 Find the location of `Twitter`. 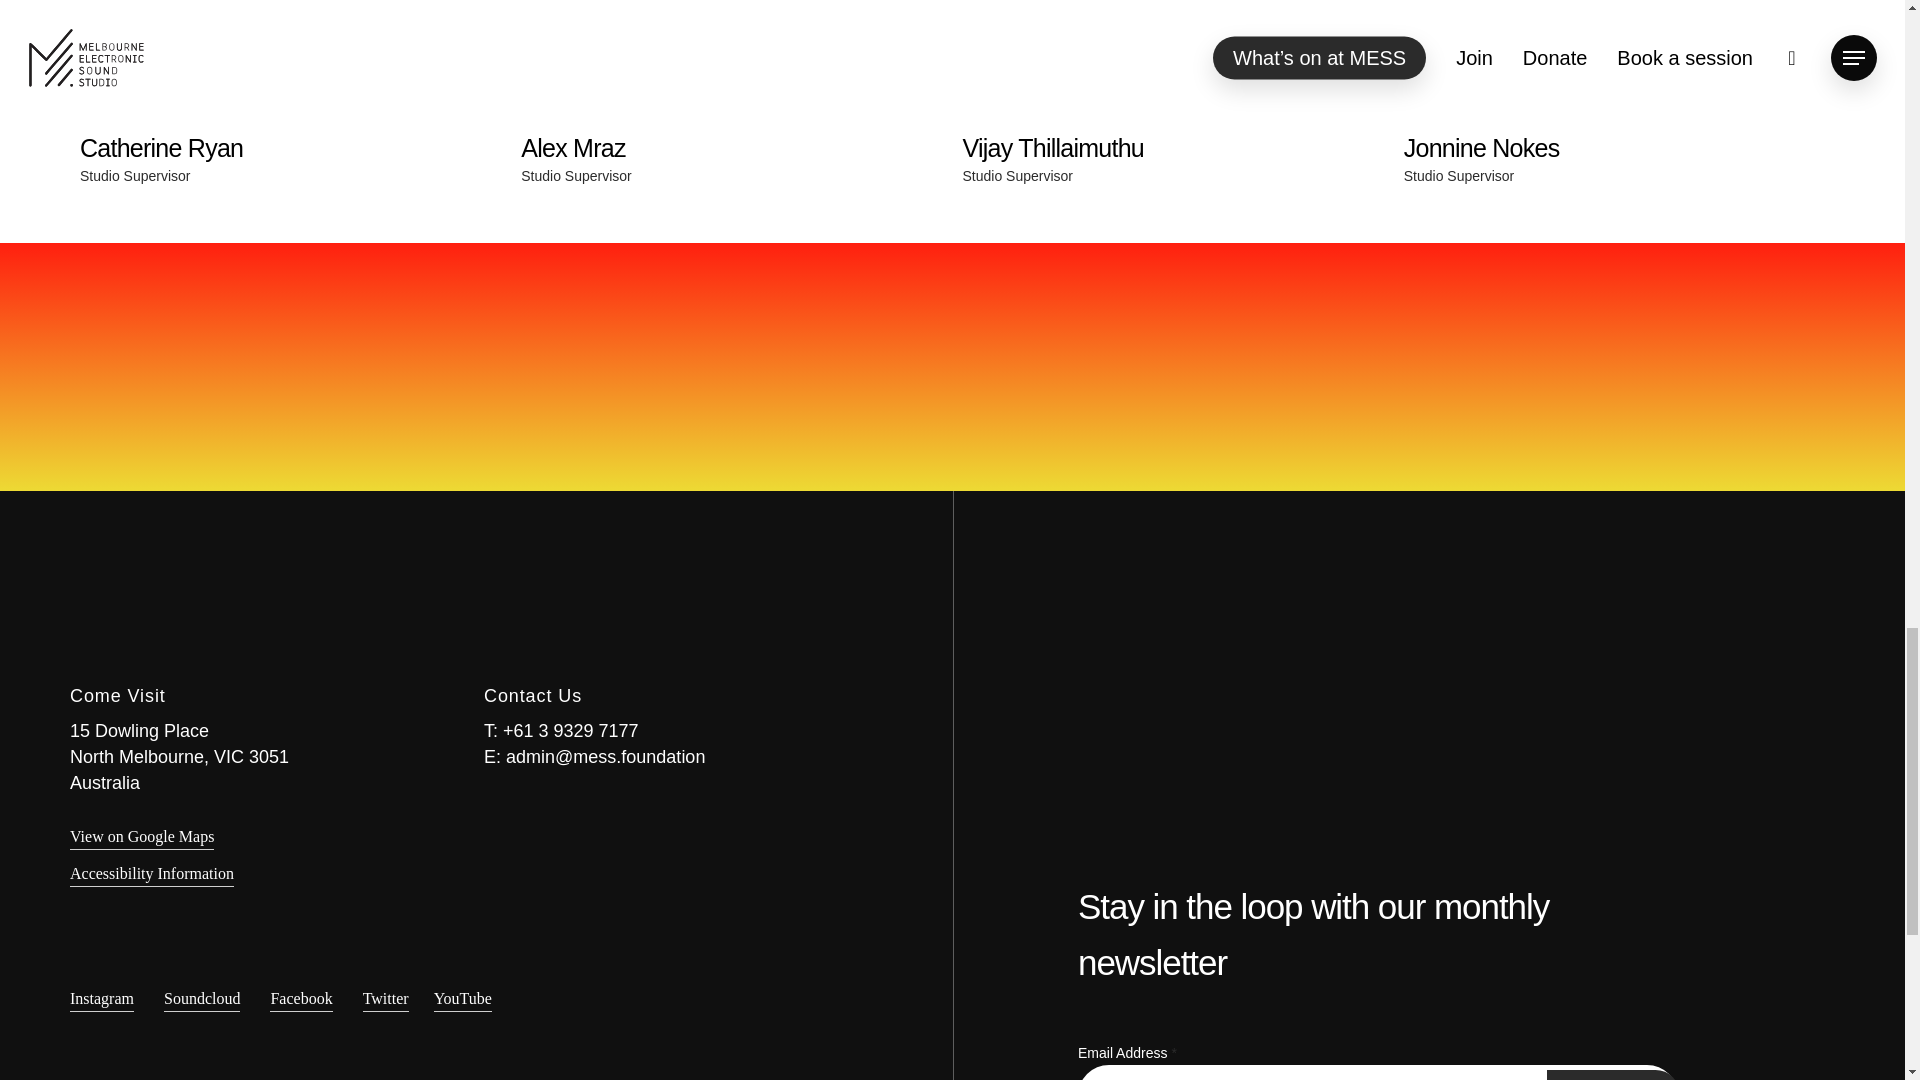

Twitter is located at coordinates (141, 836).